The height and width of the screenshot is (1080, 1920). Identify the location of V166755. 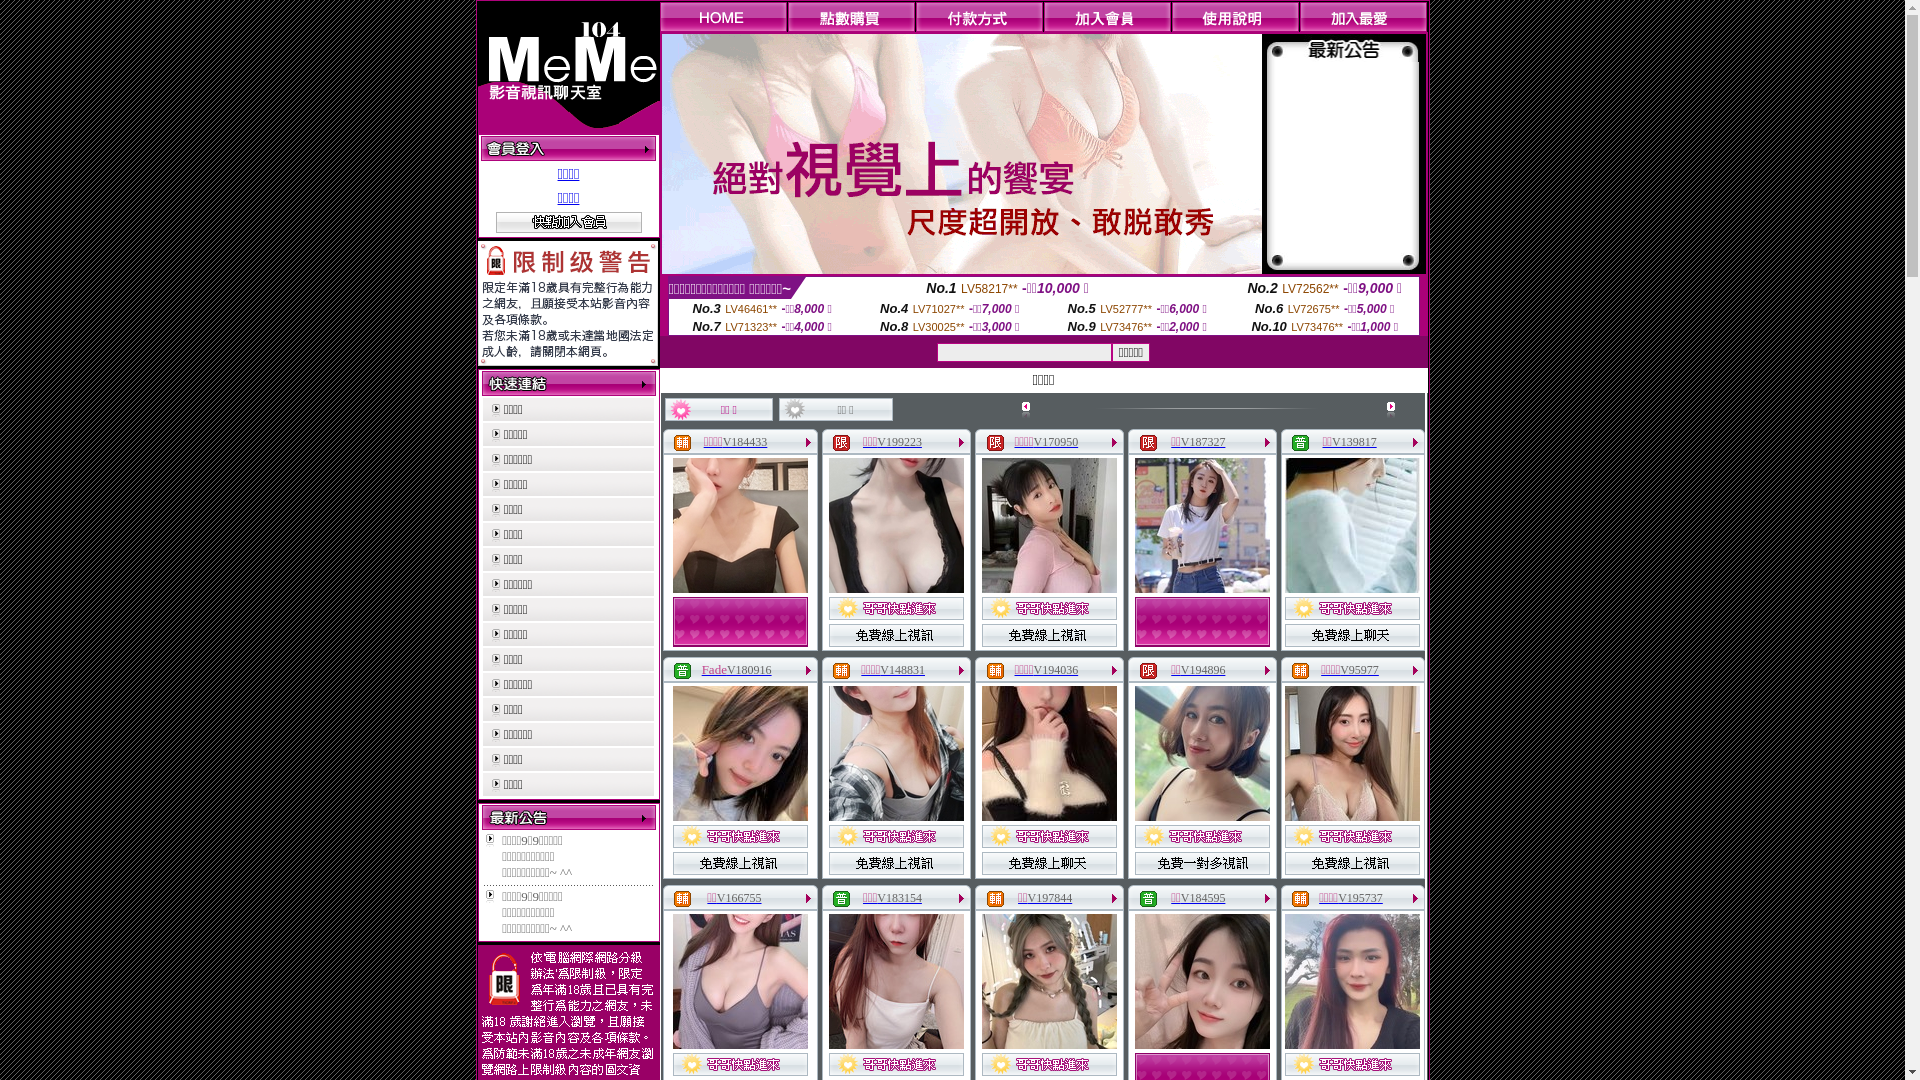
(740, 898).